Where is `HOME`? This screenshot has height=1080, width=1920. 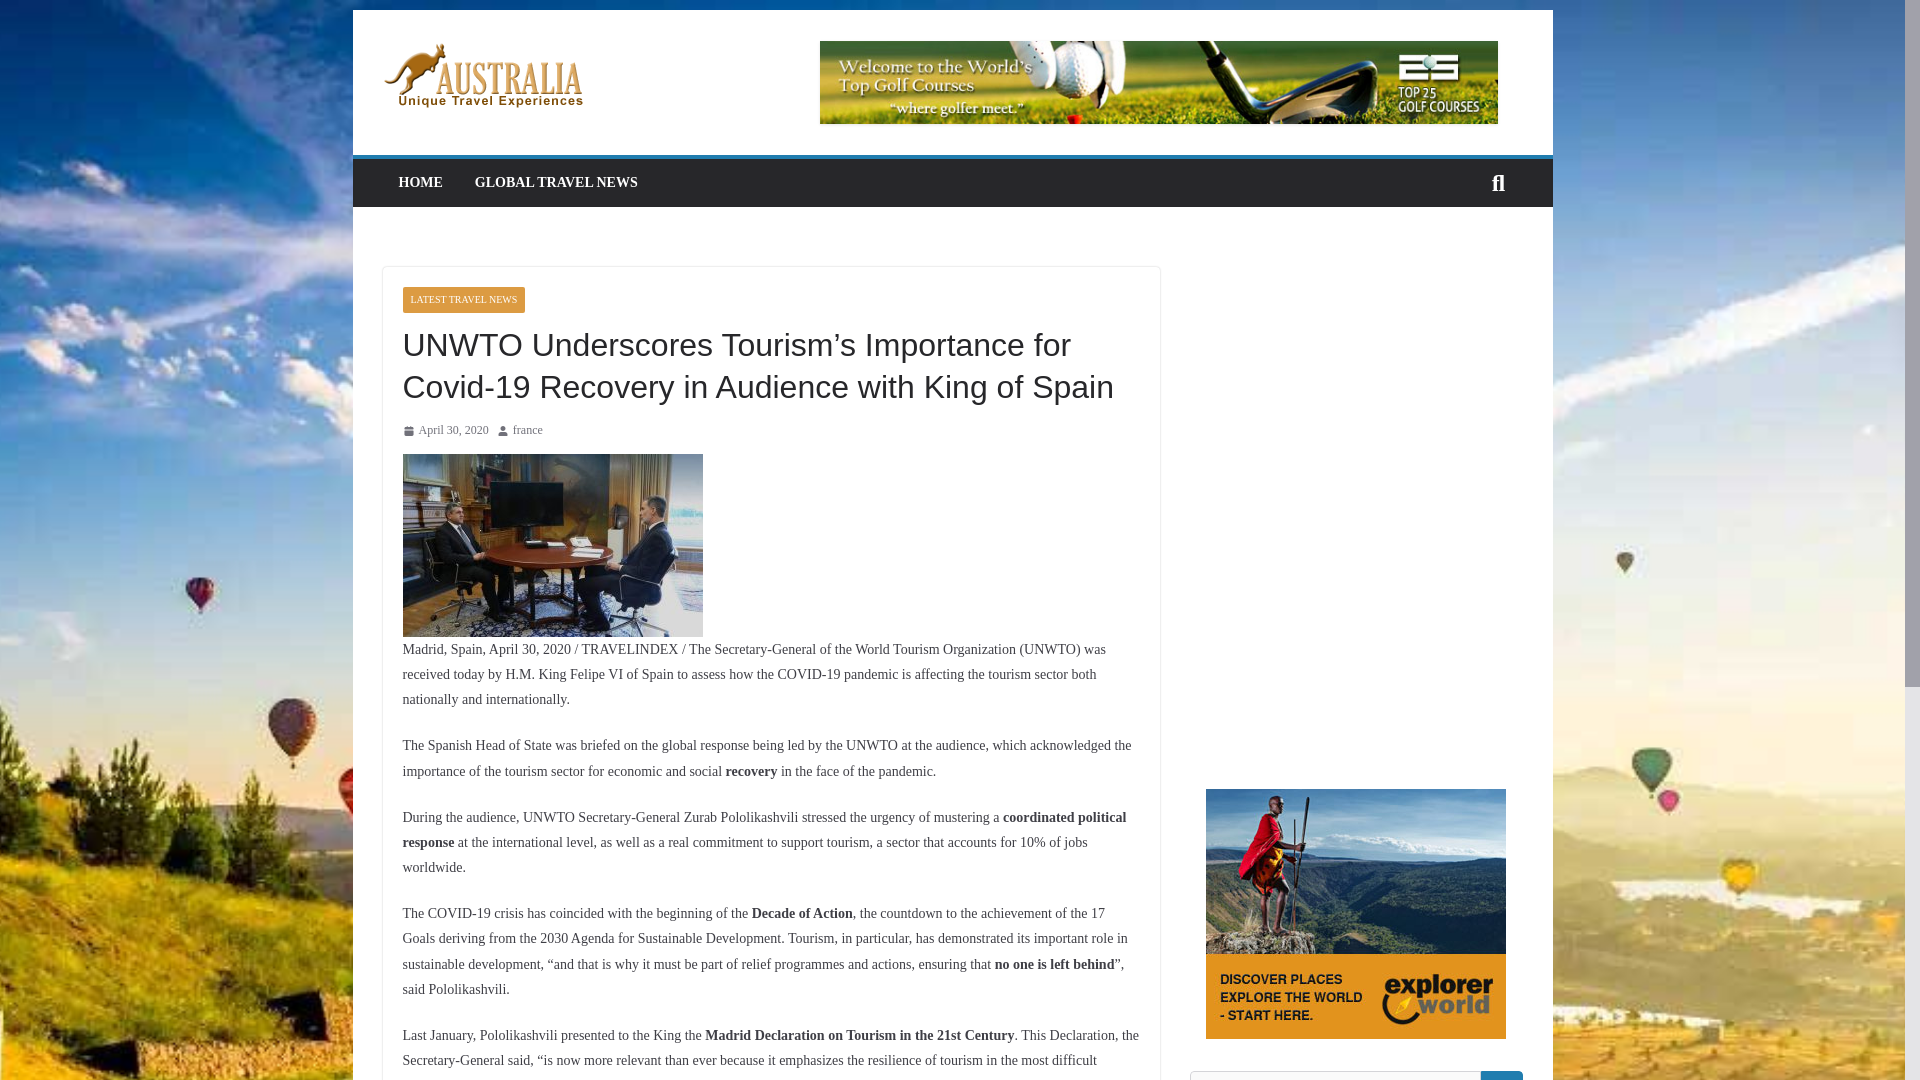
HOME is located at coordinates (419, 182).